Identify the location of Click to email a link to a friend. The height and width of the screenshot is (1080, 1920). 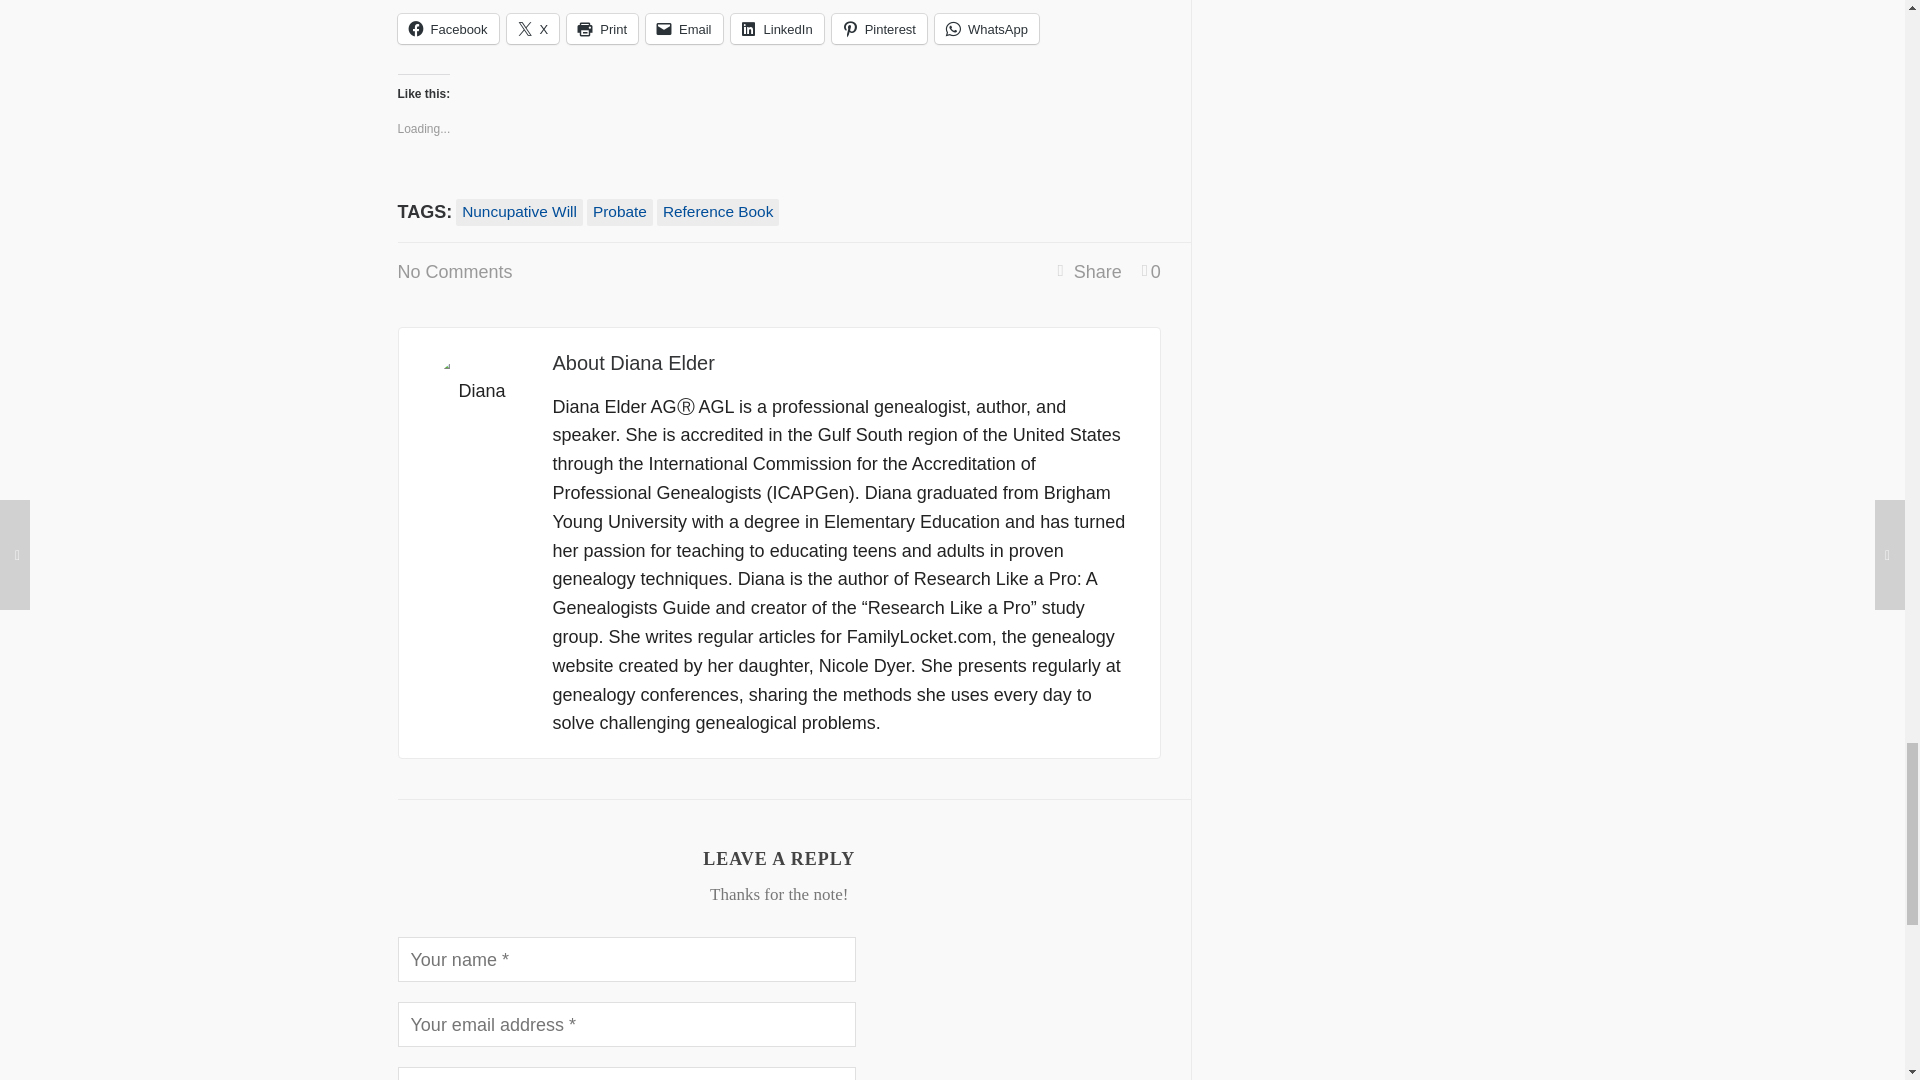
(684, 29).